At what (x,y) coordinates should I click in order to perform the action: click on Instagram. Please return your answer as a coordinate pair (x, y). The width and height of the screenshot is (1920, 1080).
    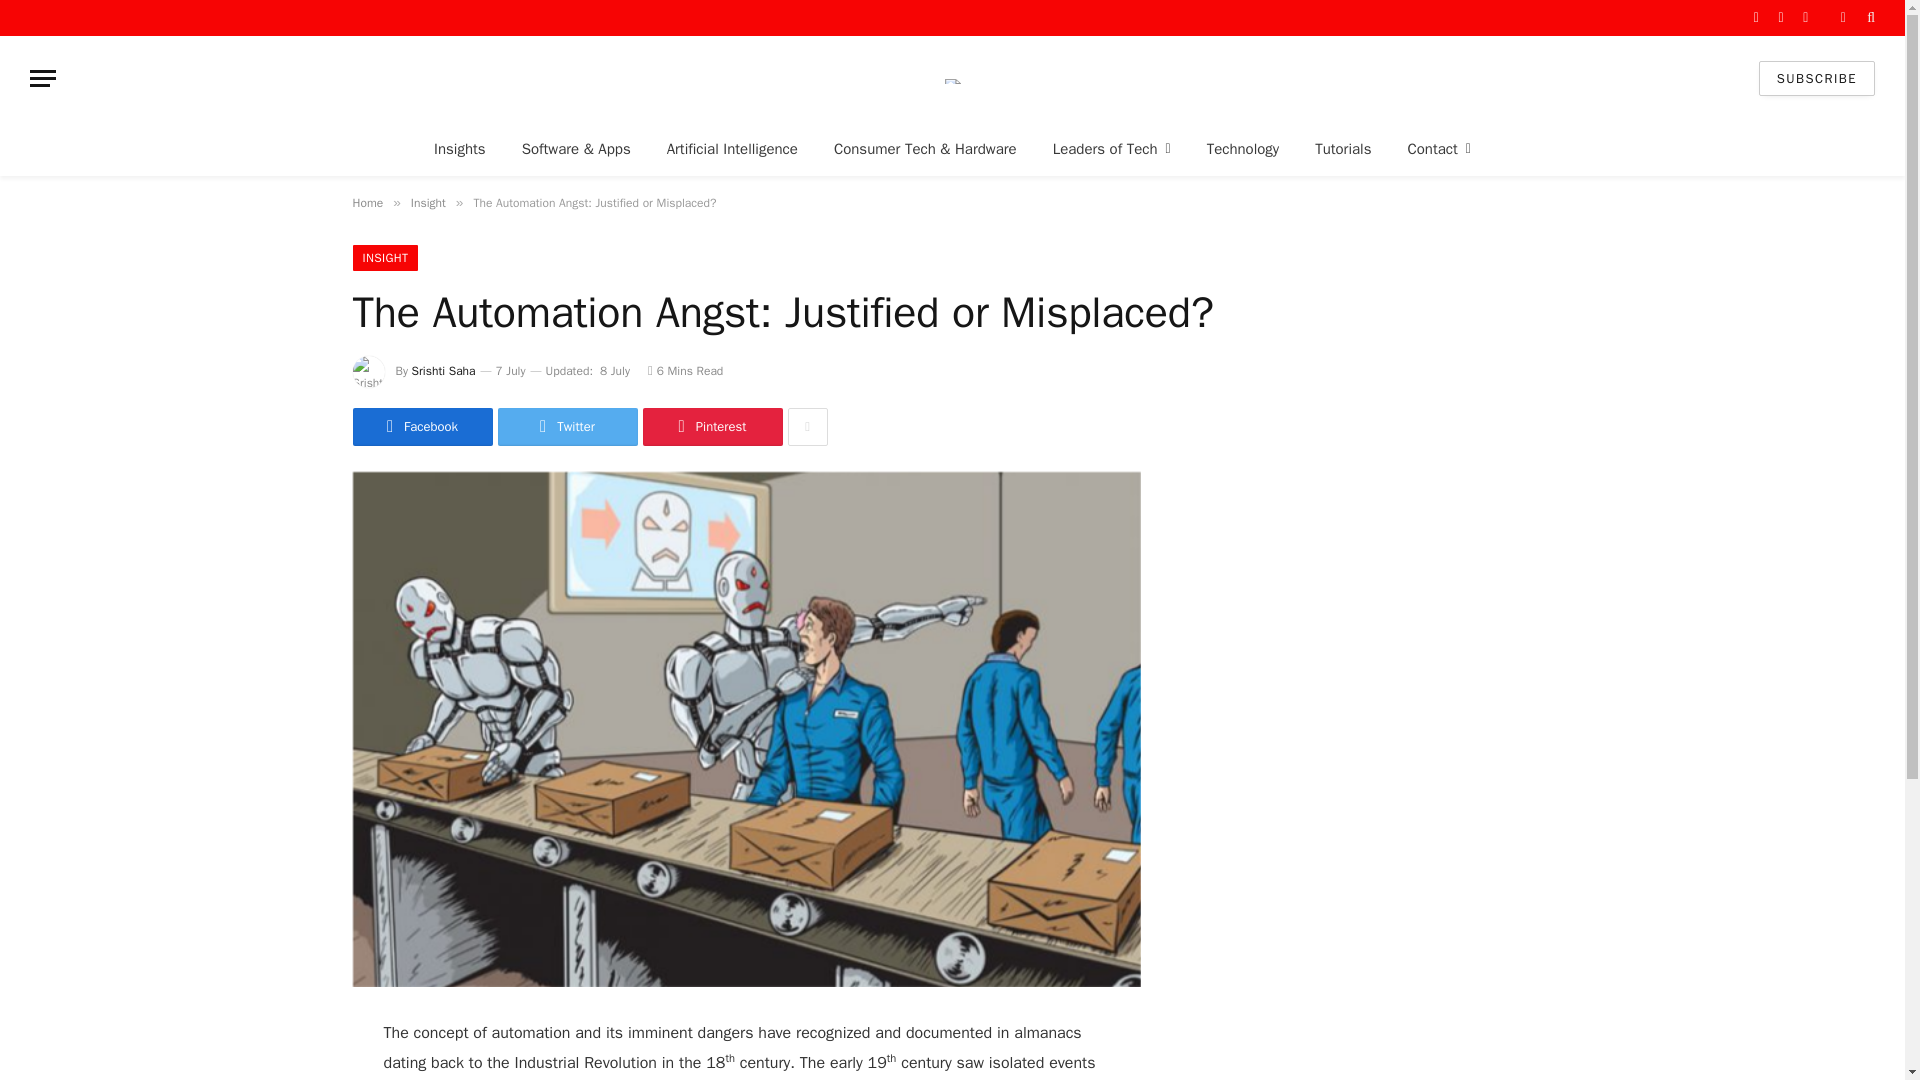
    Looking at the image, I should click on (1804, 18).